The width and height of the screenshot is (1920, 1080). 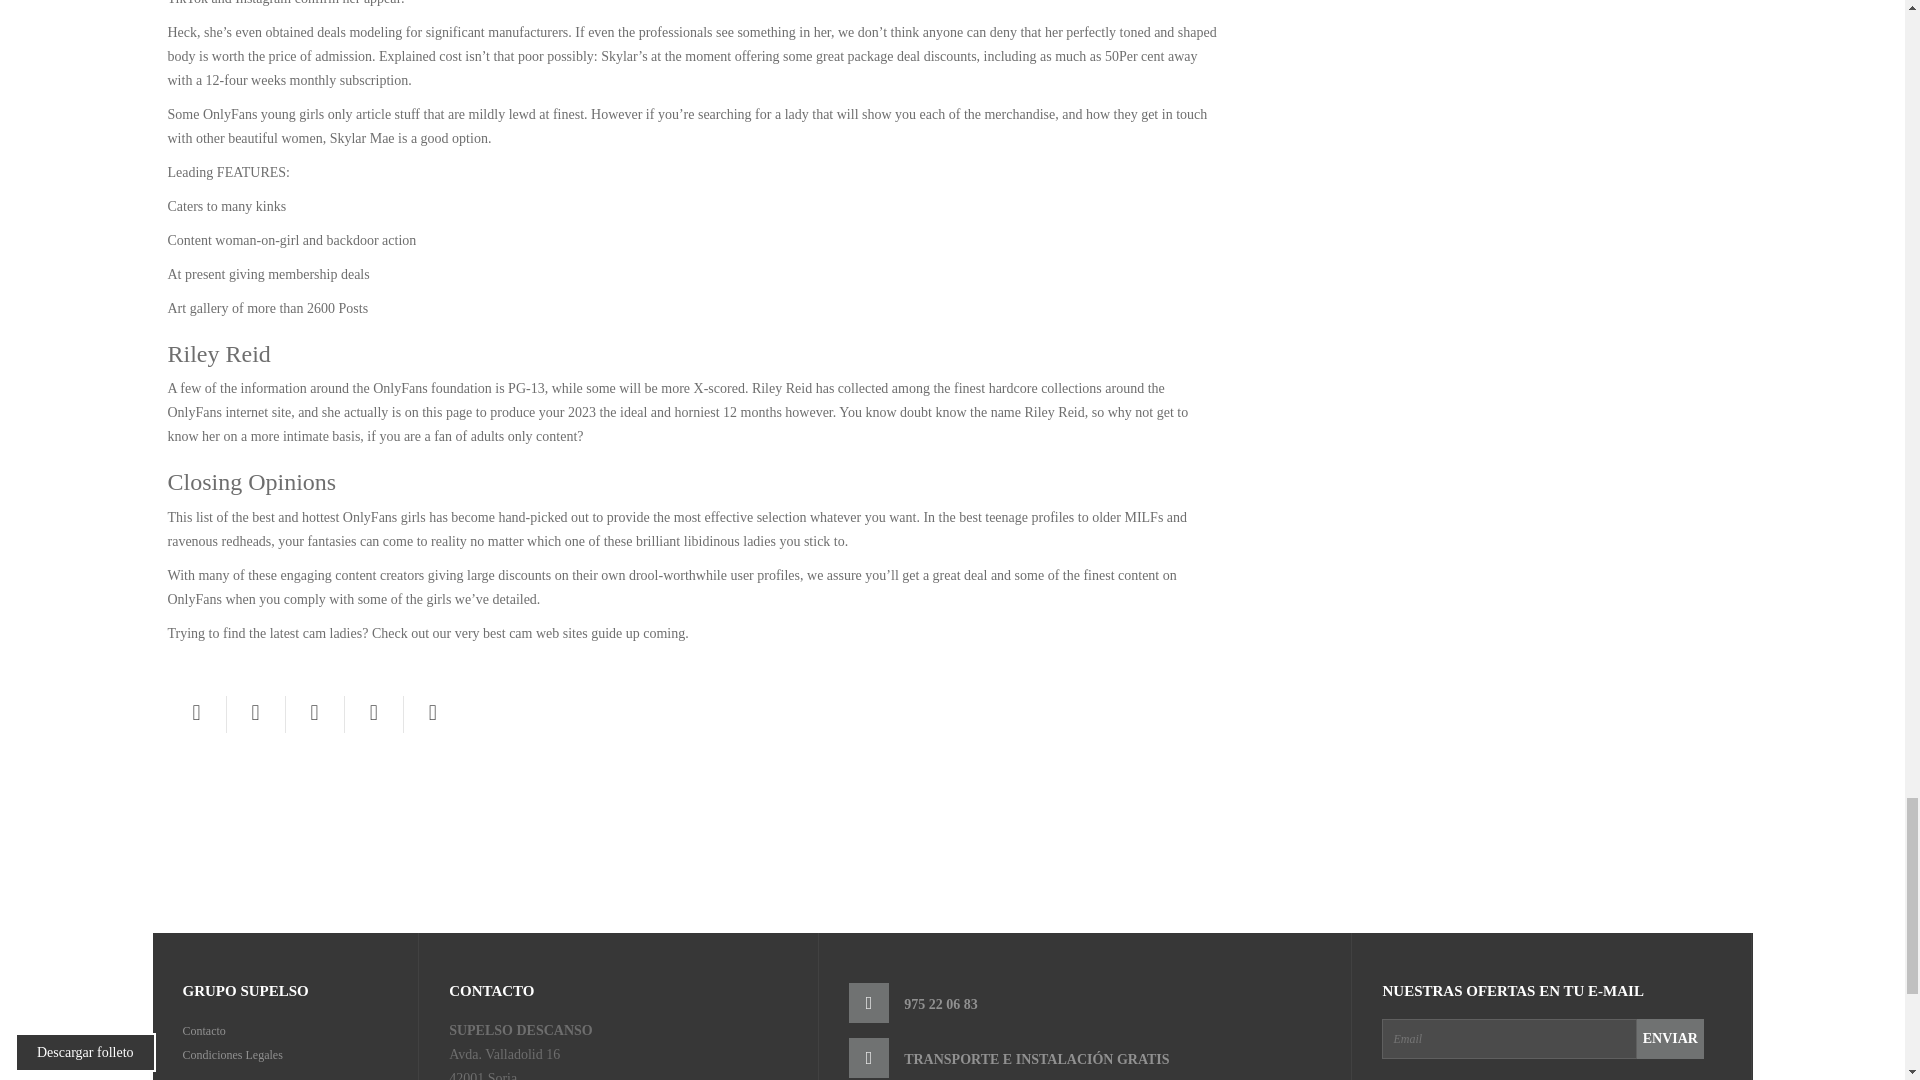 What do you see at coordinates (203, 1030) in the screenshot?
I see `Contacto` at bounding box center [203, 1030].